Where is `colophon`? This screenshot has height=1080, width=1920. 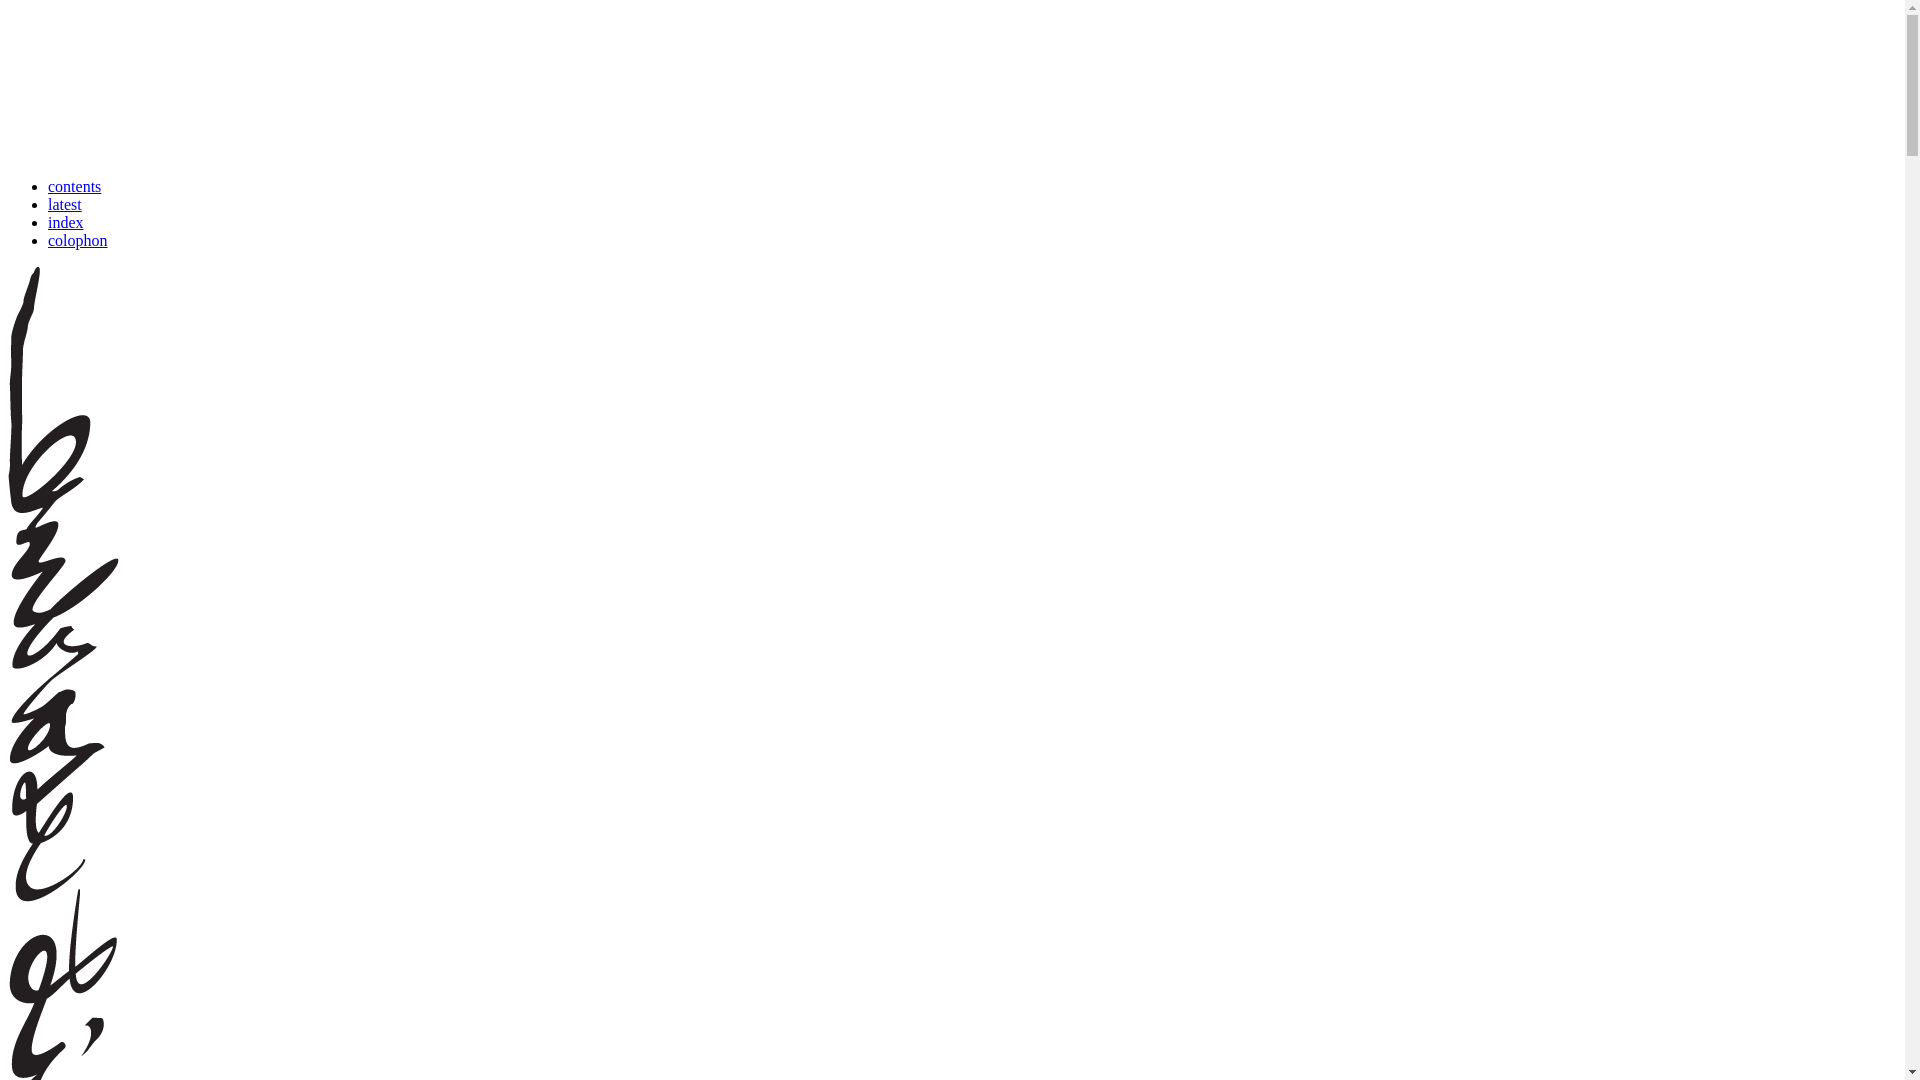 colophon is located at coordinates (78, 240).